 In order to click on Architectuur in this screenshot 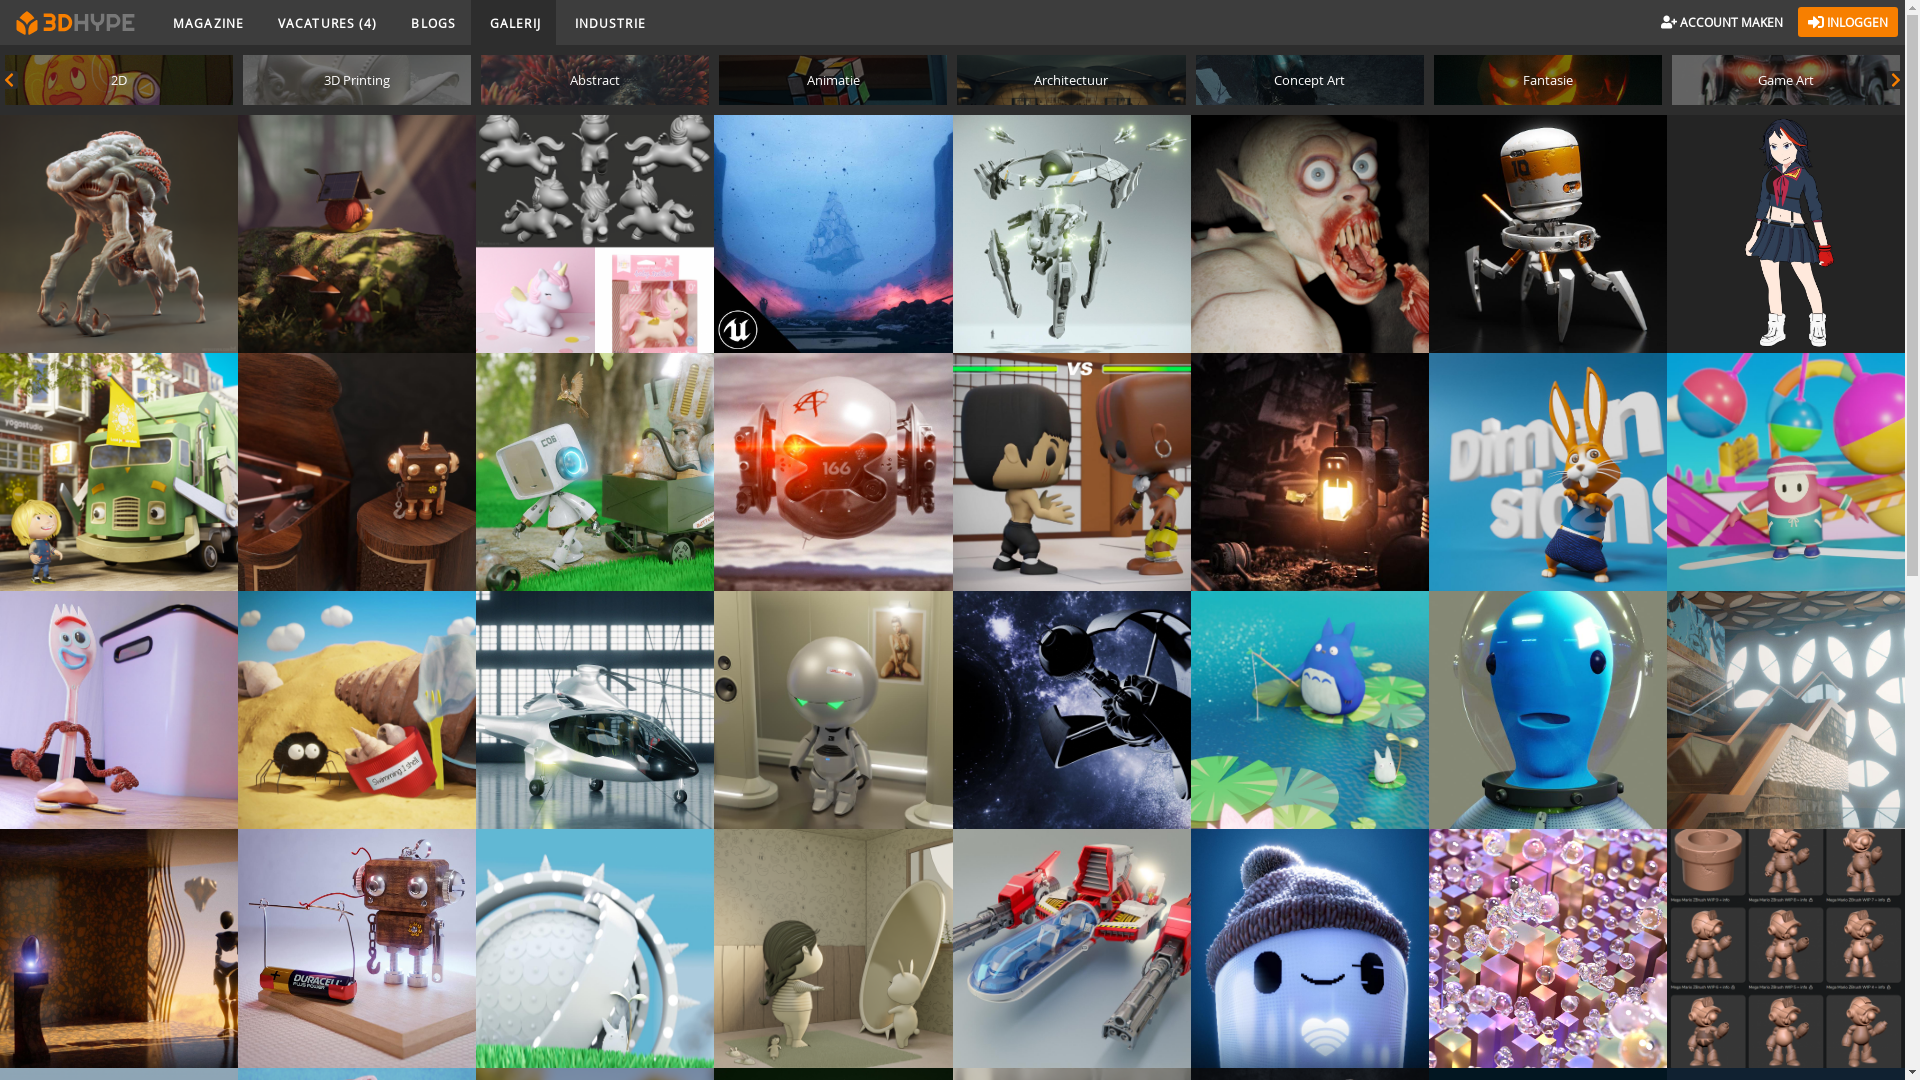, I will do `click(1071, 80)`.